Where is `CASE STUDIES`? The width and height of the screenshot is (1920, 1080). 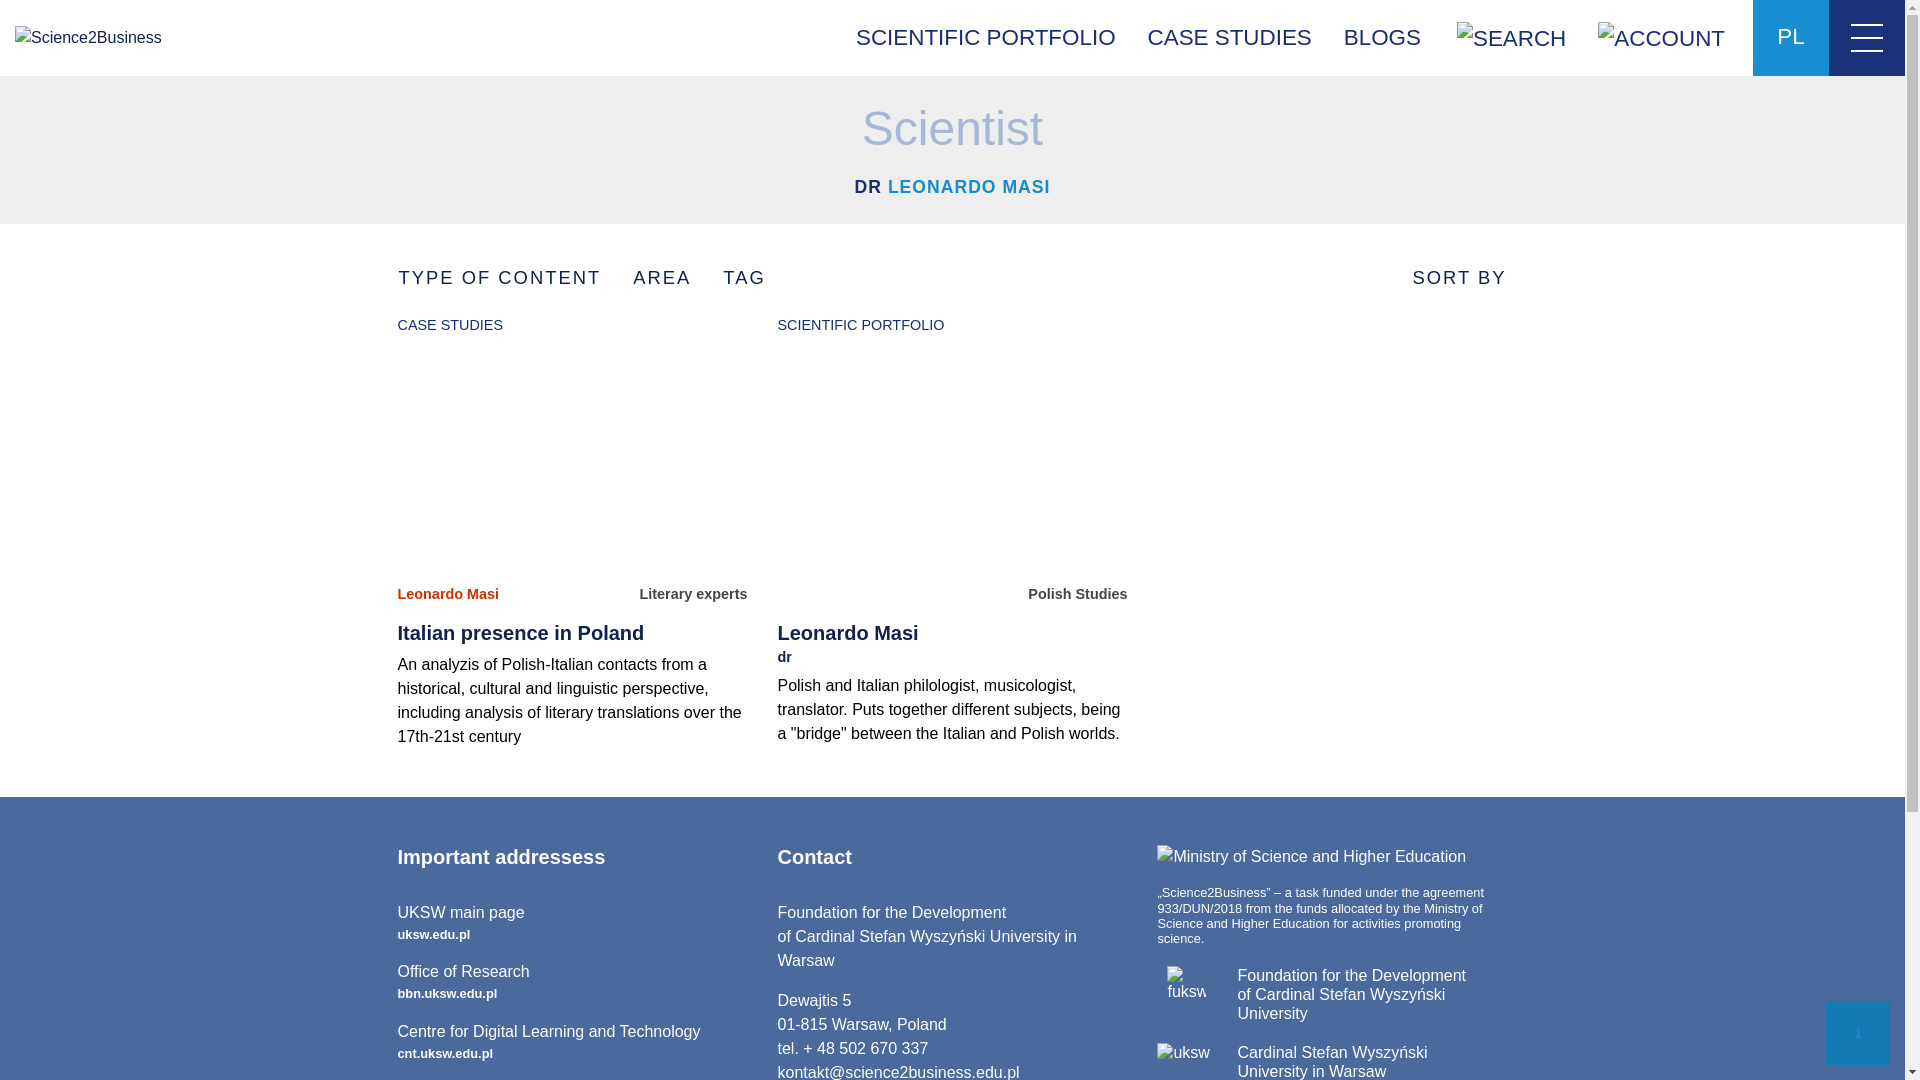
CASE STUDIES is located at coordinates (744, 277).